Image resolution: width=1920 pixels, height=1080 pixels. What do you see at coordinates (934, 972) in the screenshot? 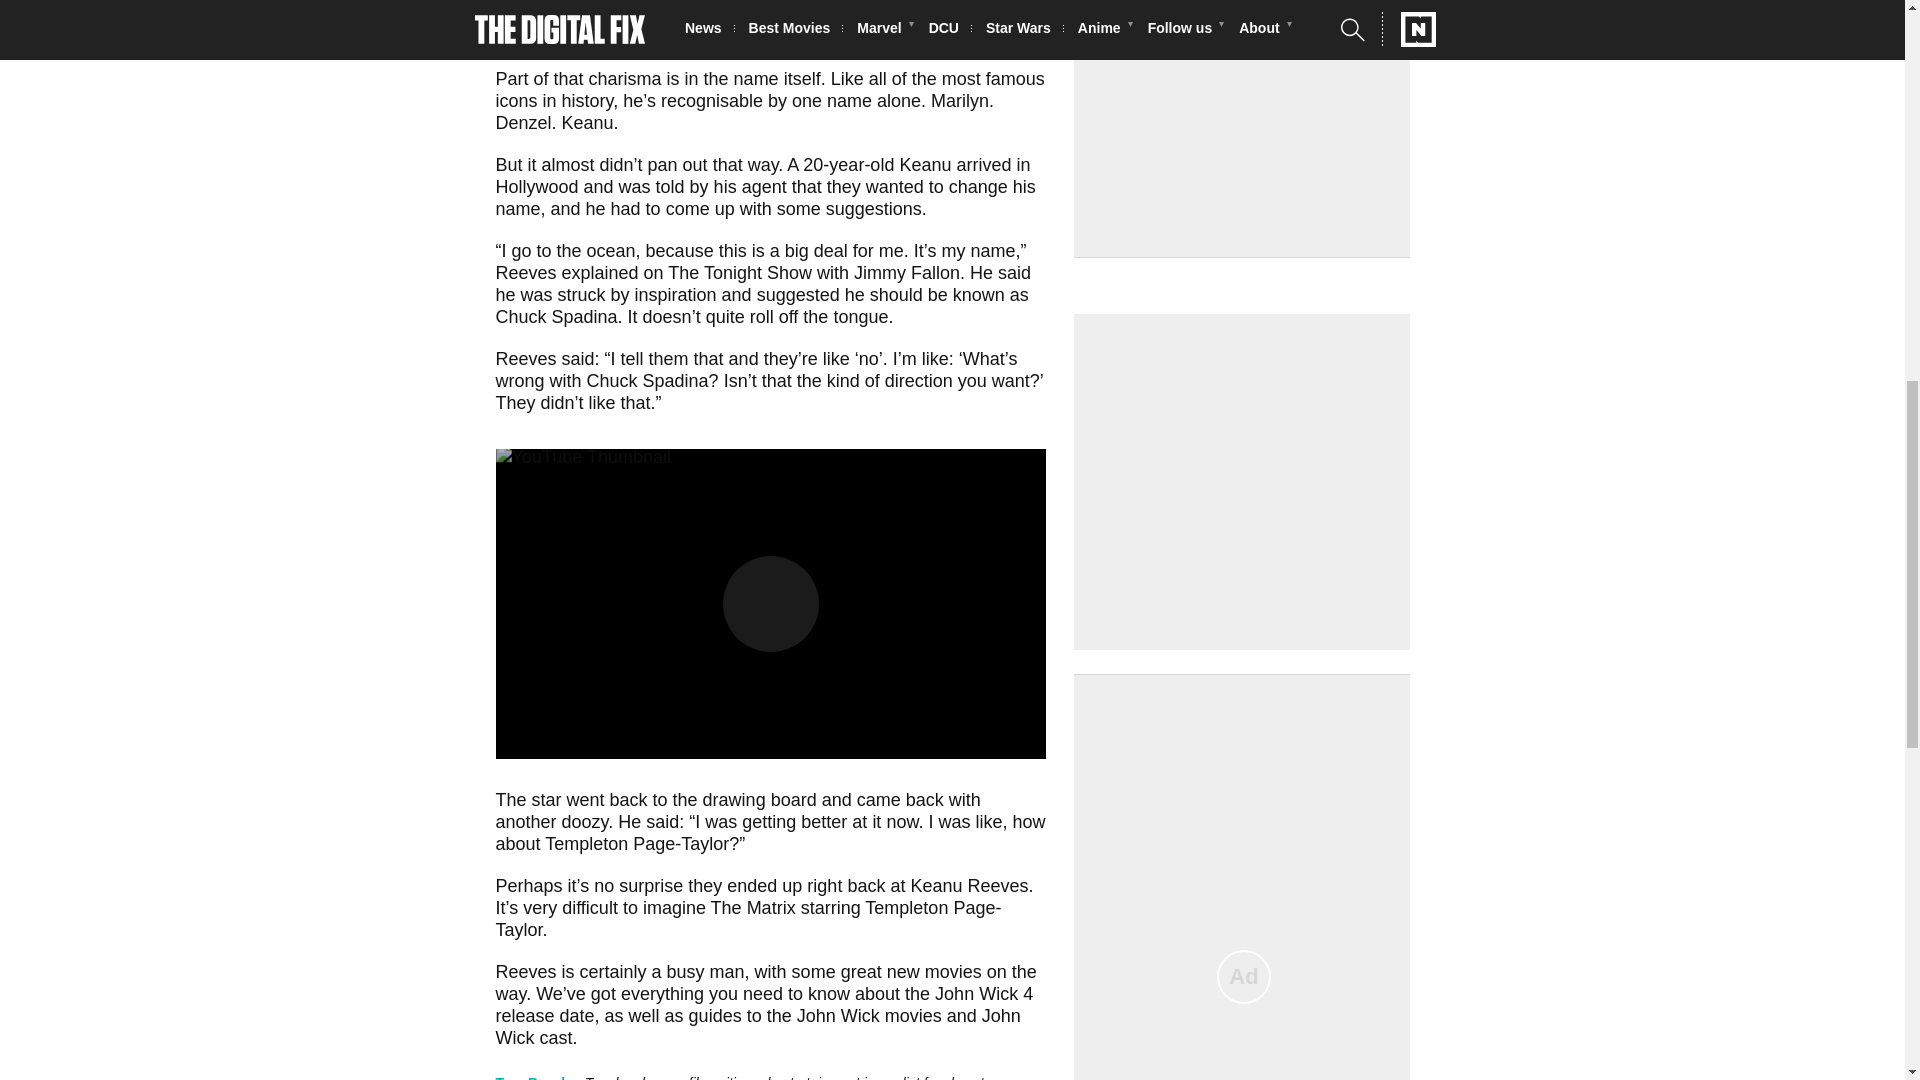
I see `new movies` at bounding box center [934, 972].